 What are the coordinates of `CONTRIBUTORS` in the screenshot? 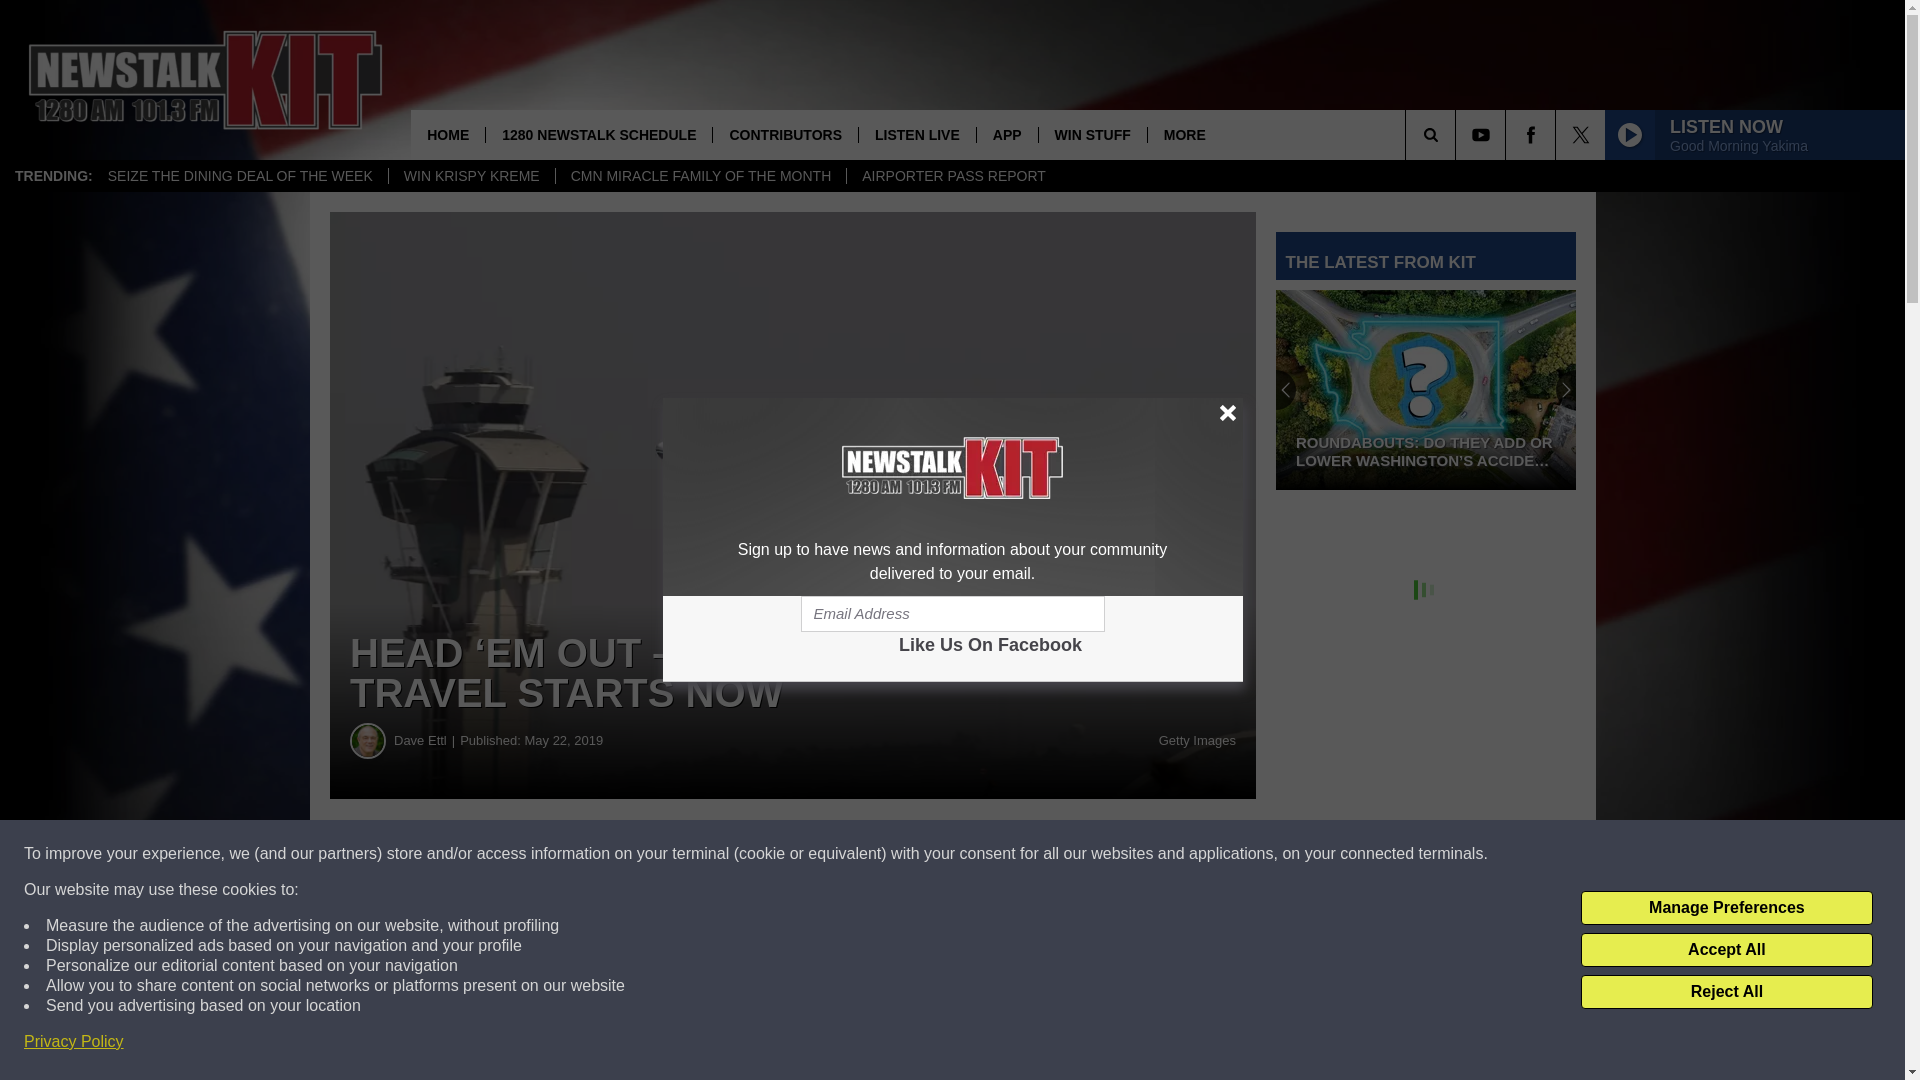 It's located at (785, 134).